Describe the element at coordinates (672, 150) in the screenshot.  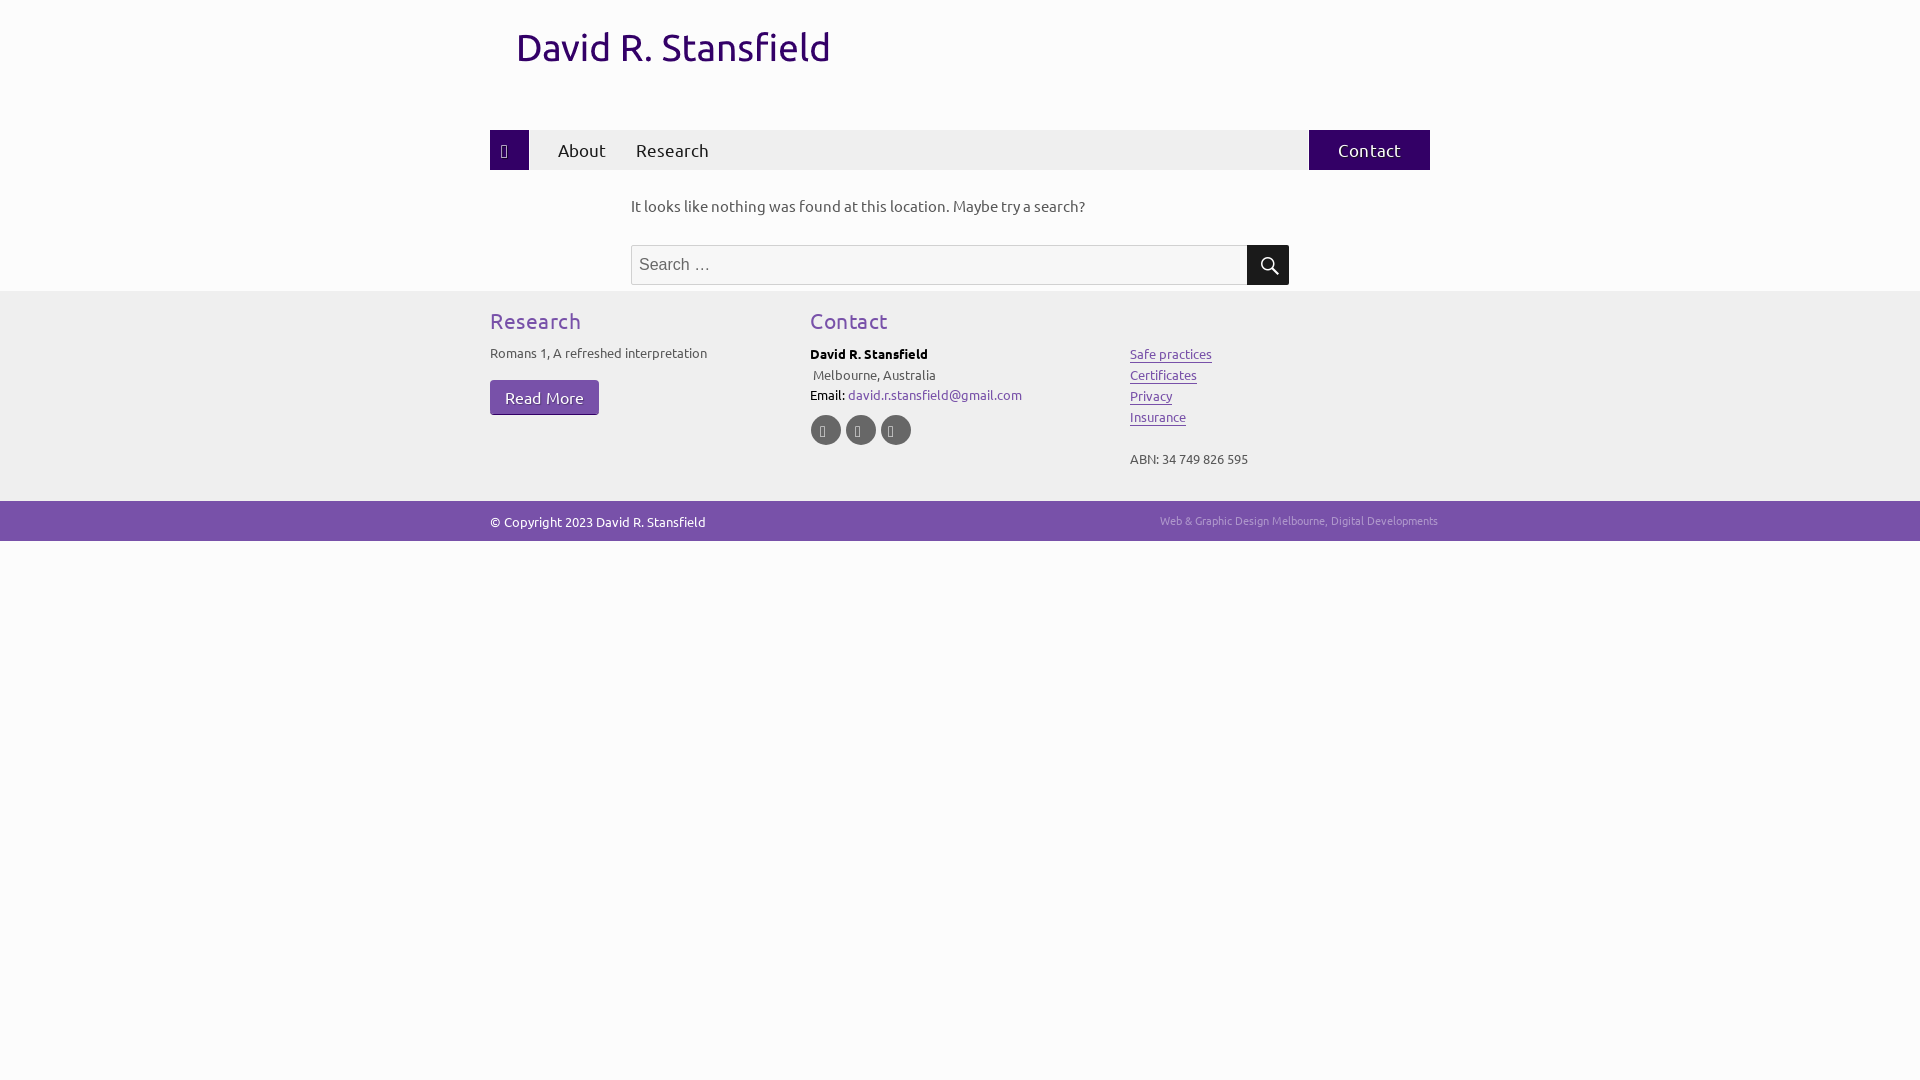
I see `Research` at that location.